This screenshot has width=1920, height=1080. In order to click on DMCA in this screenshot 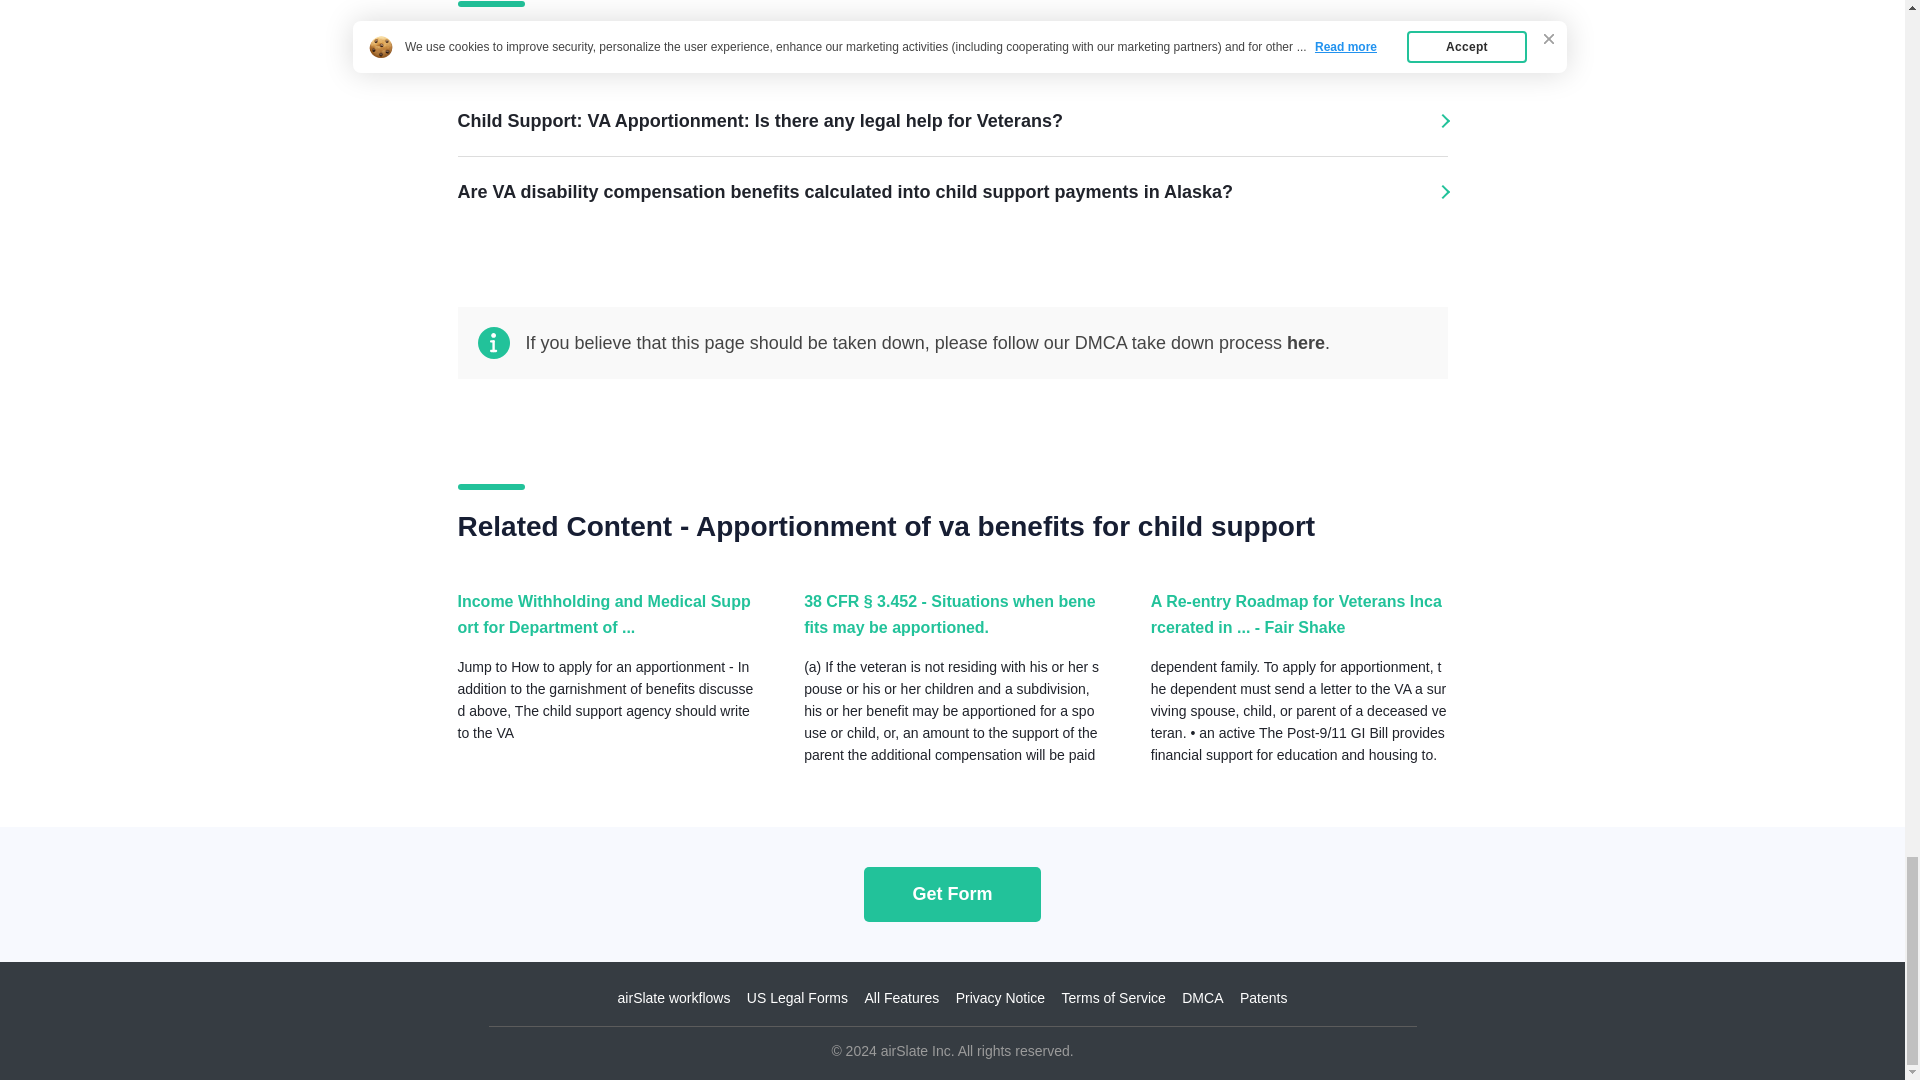, I will do `click(1202, 998)`.